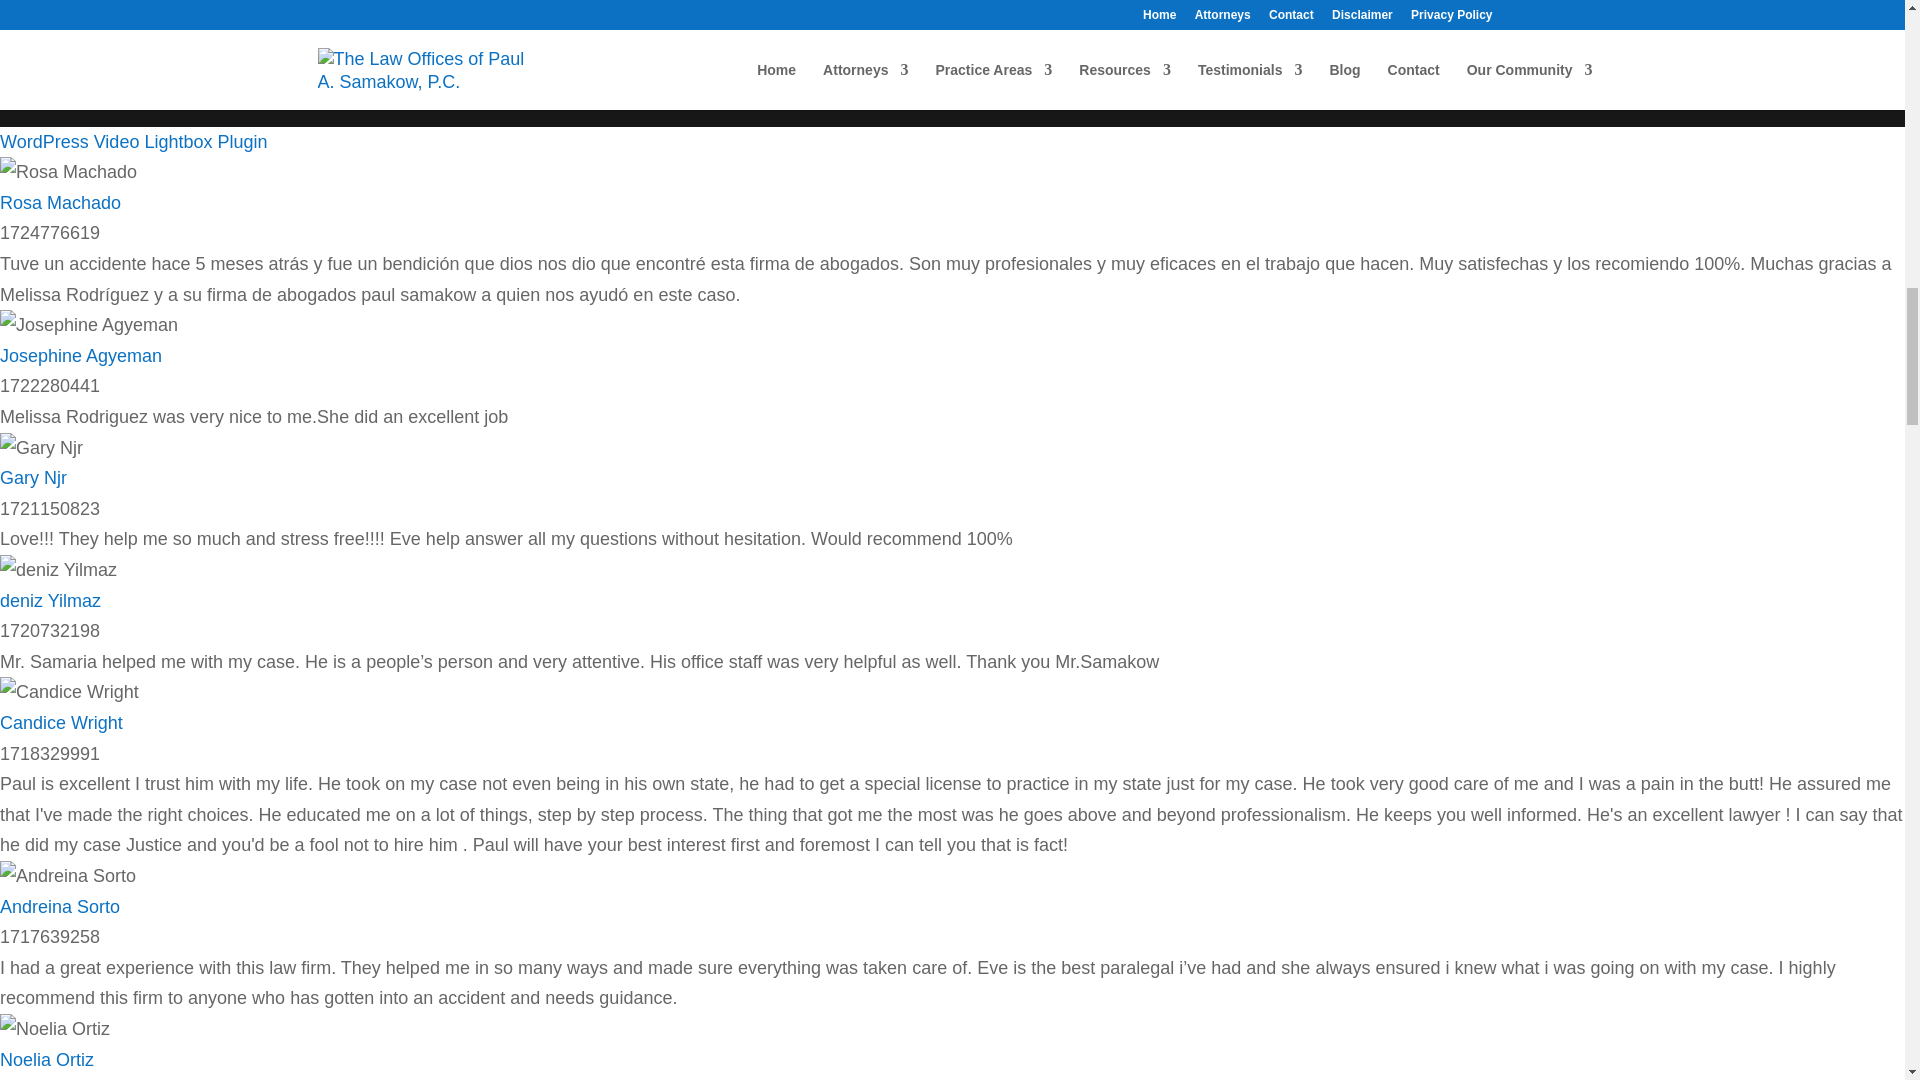 This screenshot has width=1920, height=1080. I want to click on Gary Njr, so click(34, 478).